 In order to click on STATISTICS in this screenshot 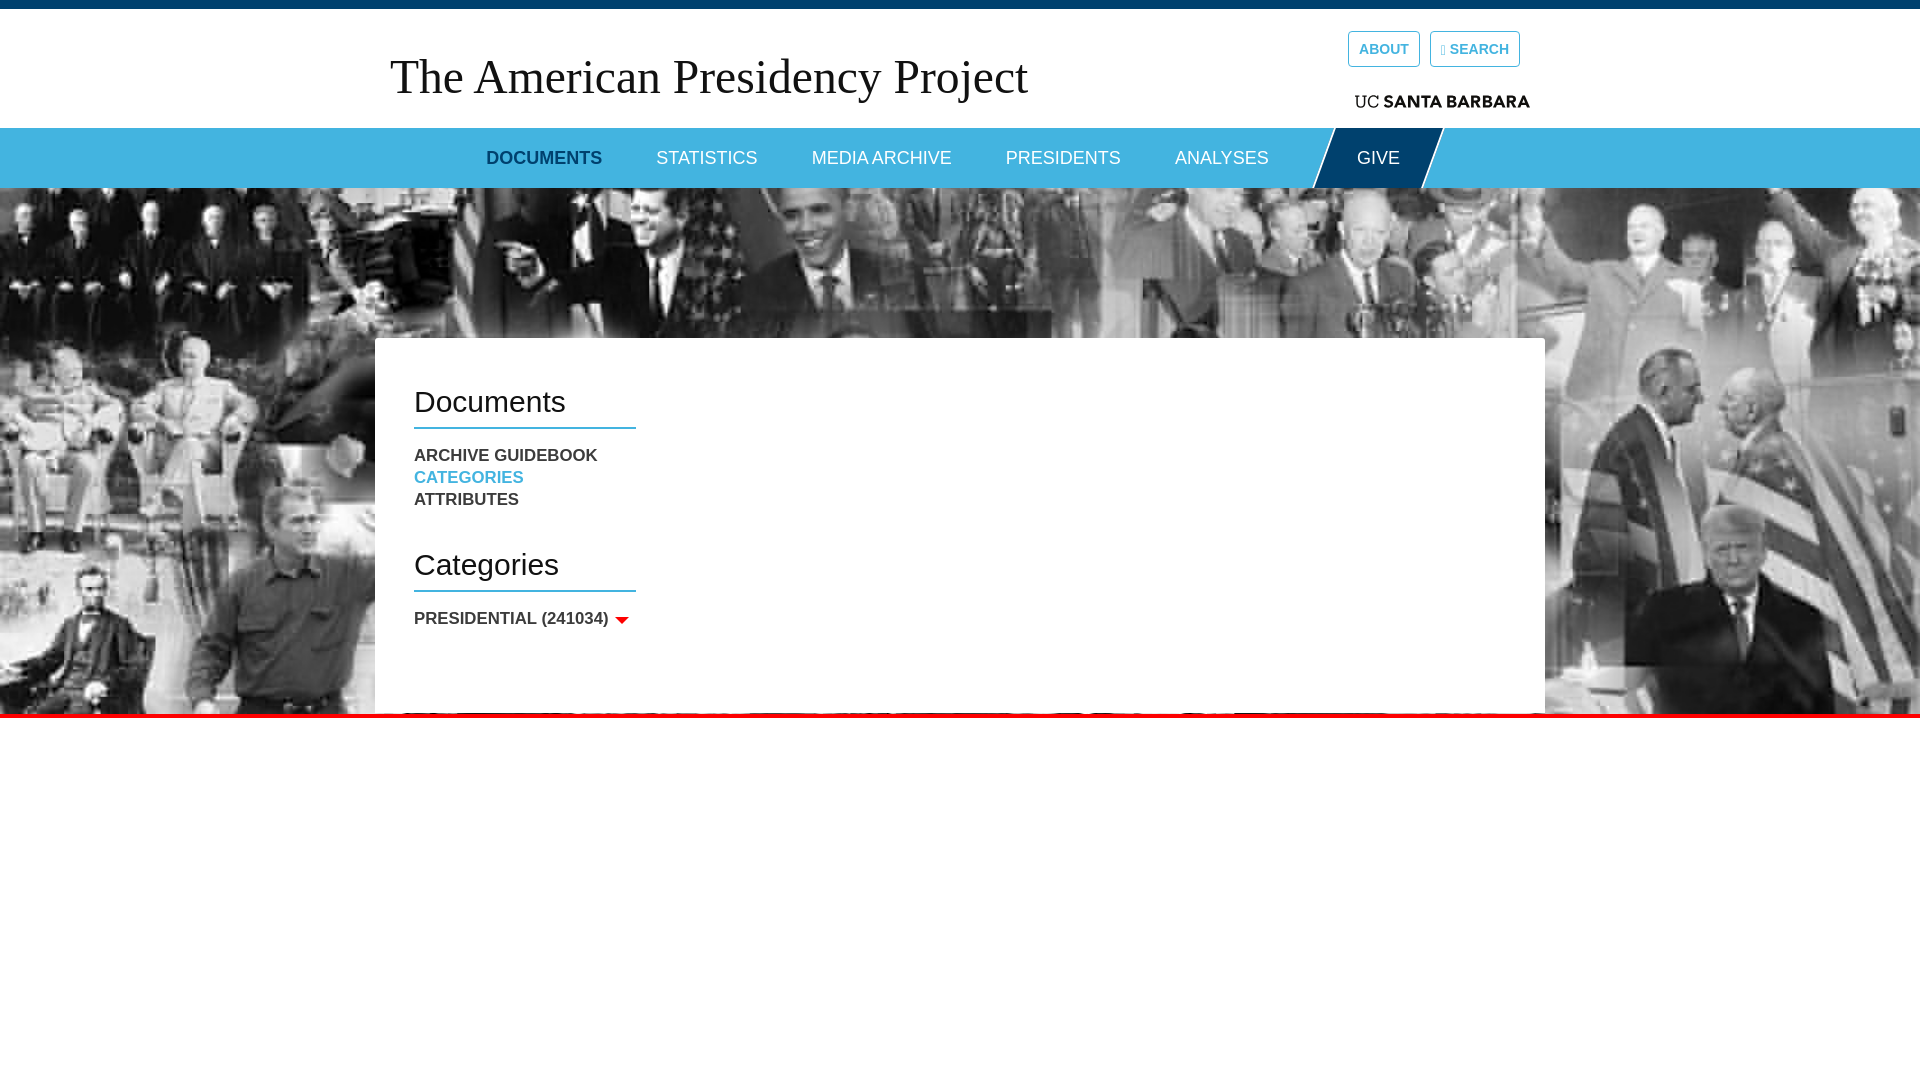, I will do `click(706, 150)`.